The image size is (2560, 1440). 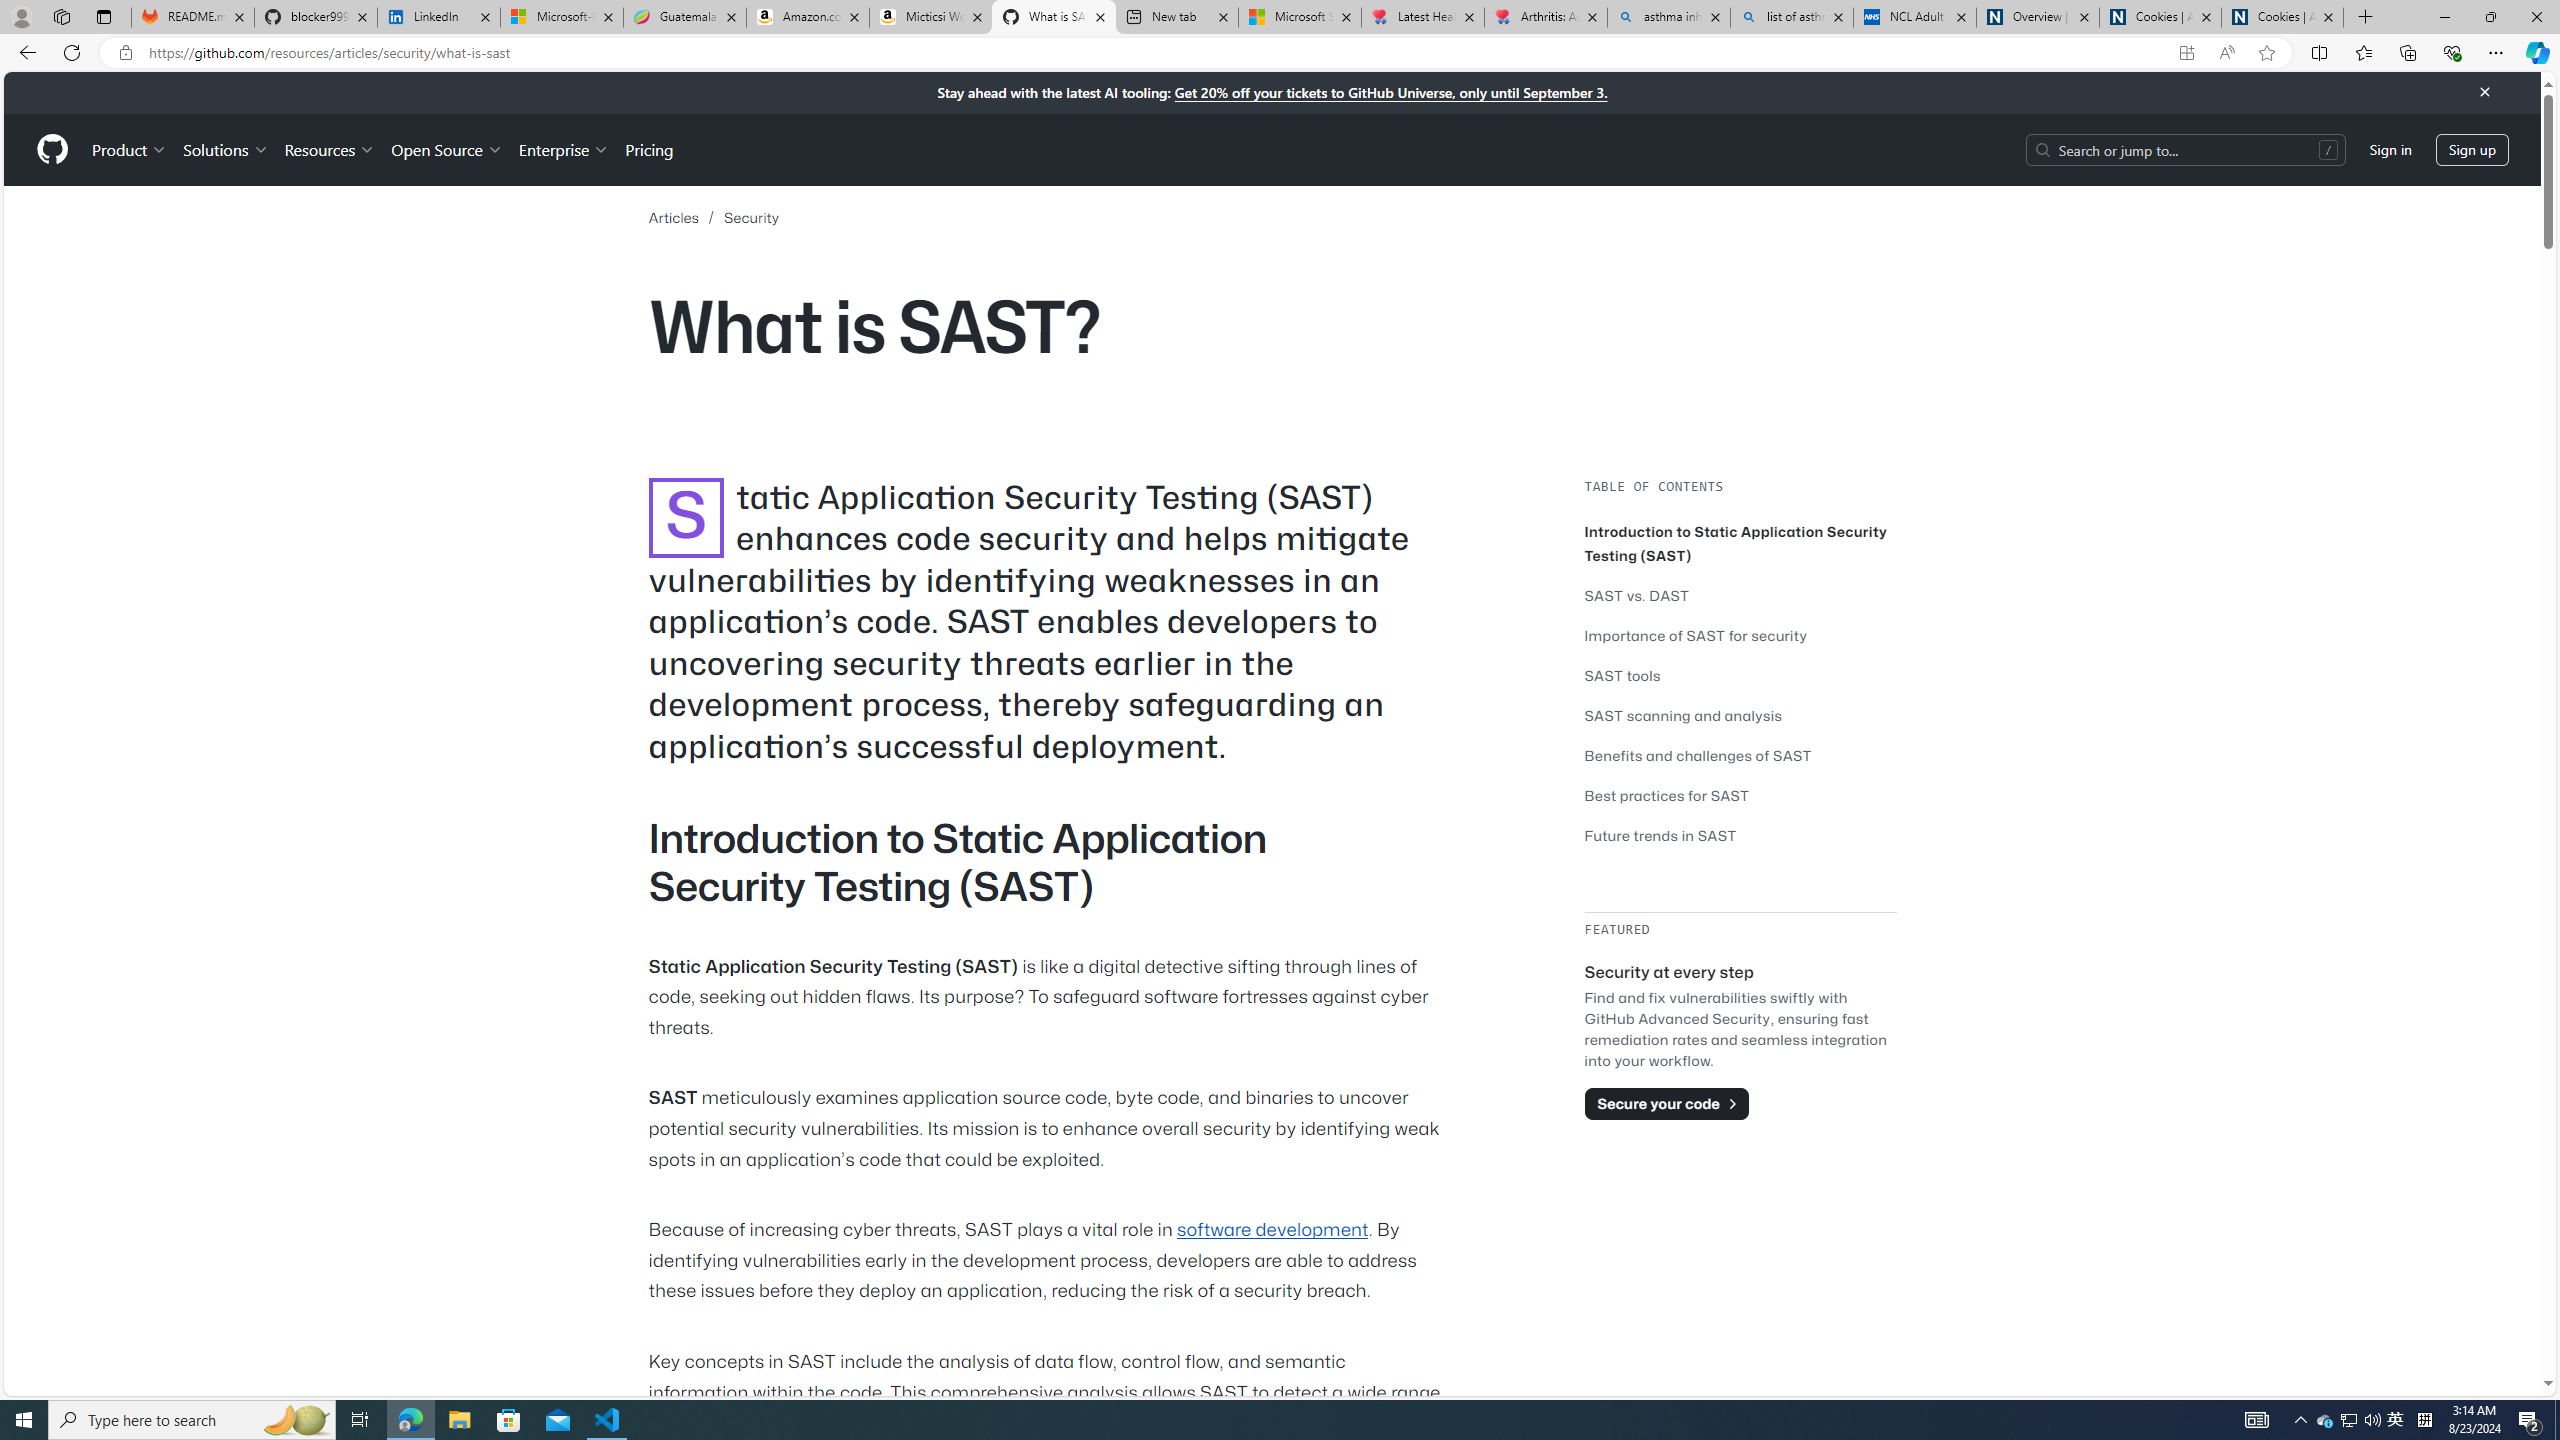 I want to click on Secure your code, so click(x=1666, y=1104).